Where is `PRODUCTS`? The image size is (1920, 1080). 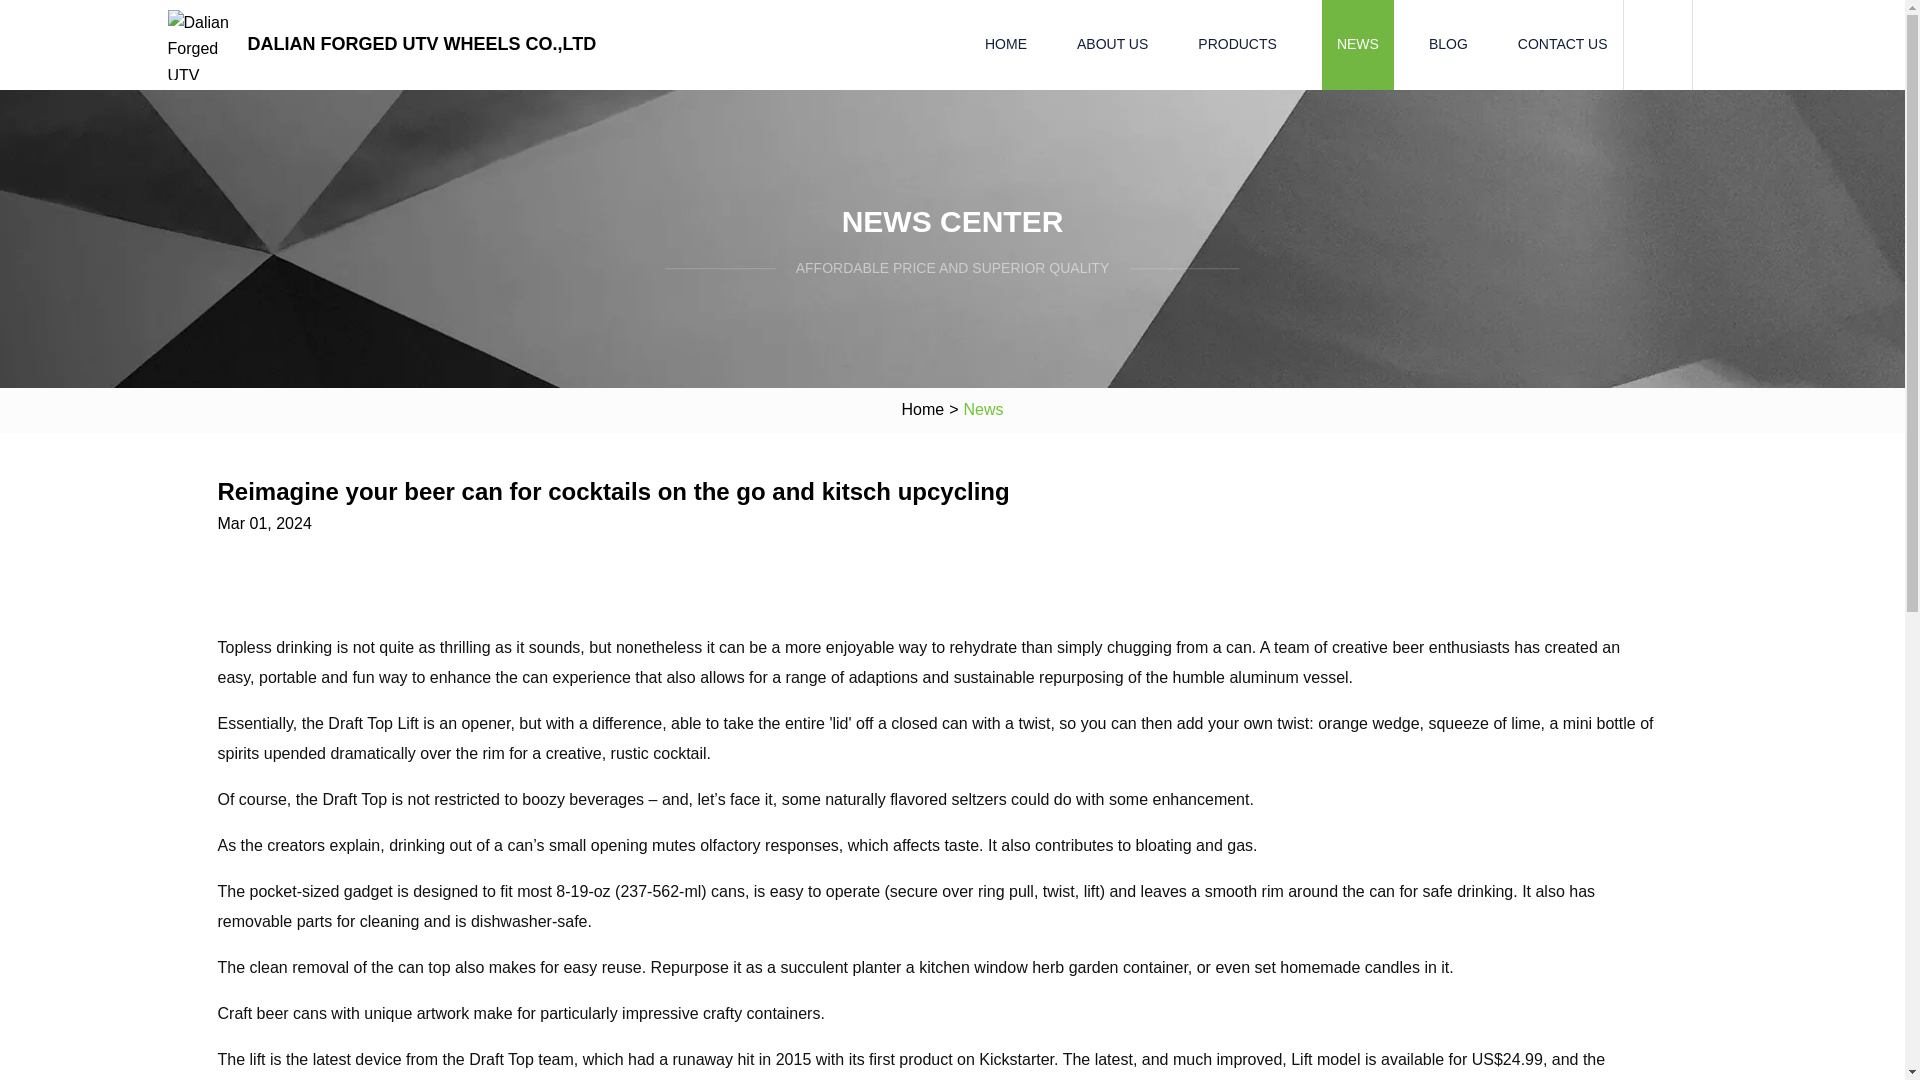
PRODUCTS is located at coordinates (1237, 44).